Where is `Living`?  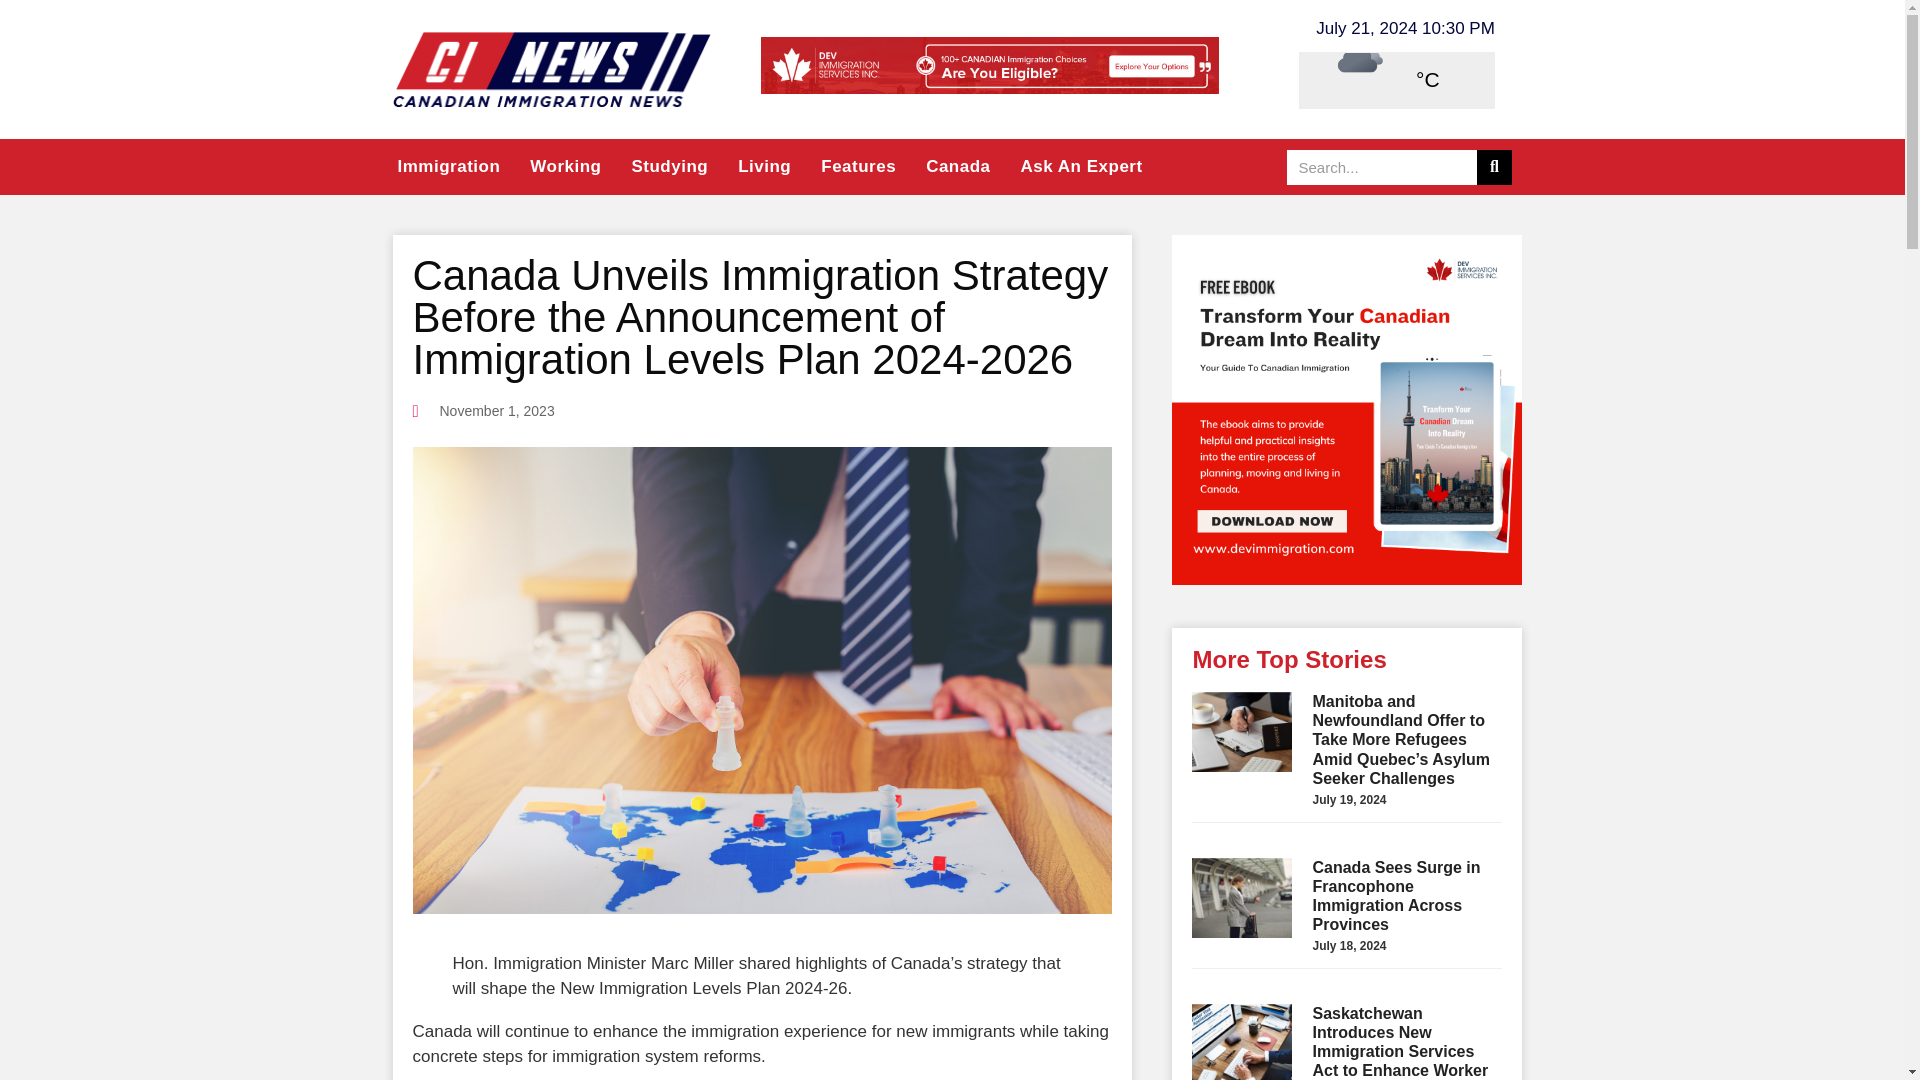 Living is located at coordinates (764, 167).